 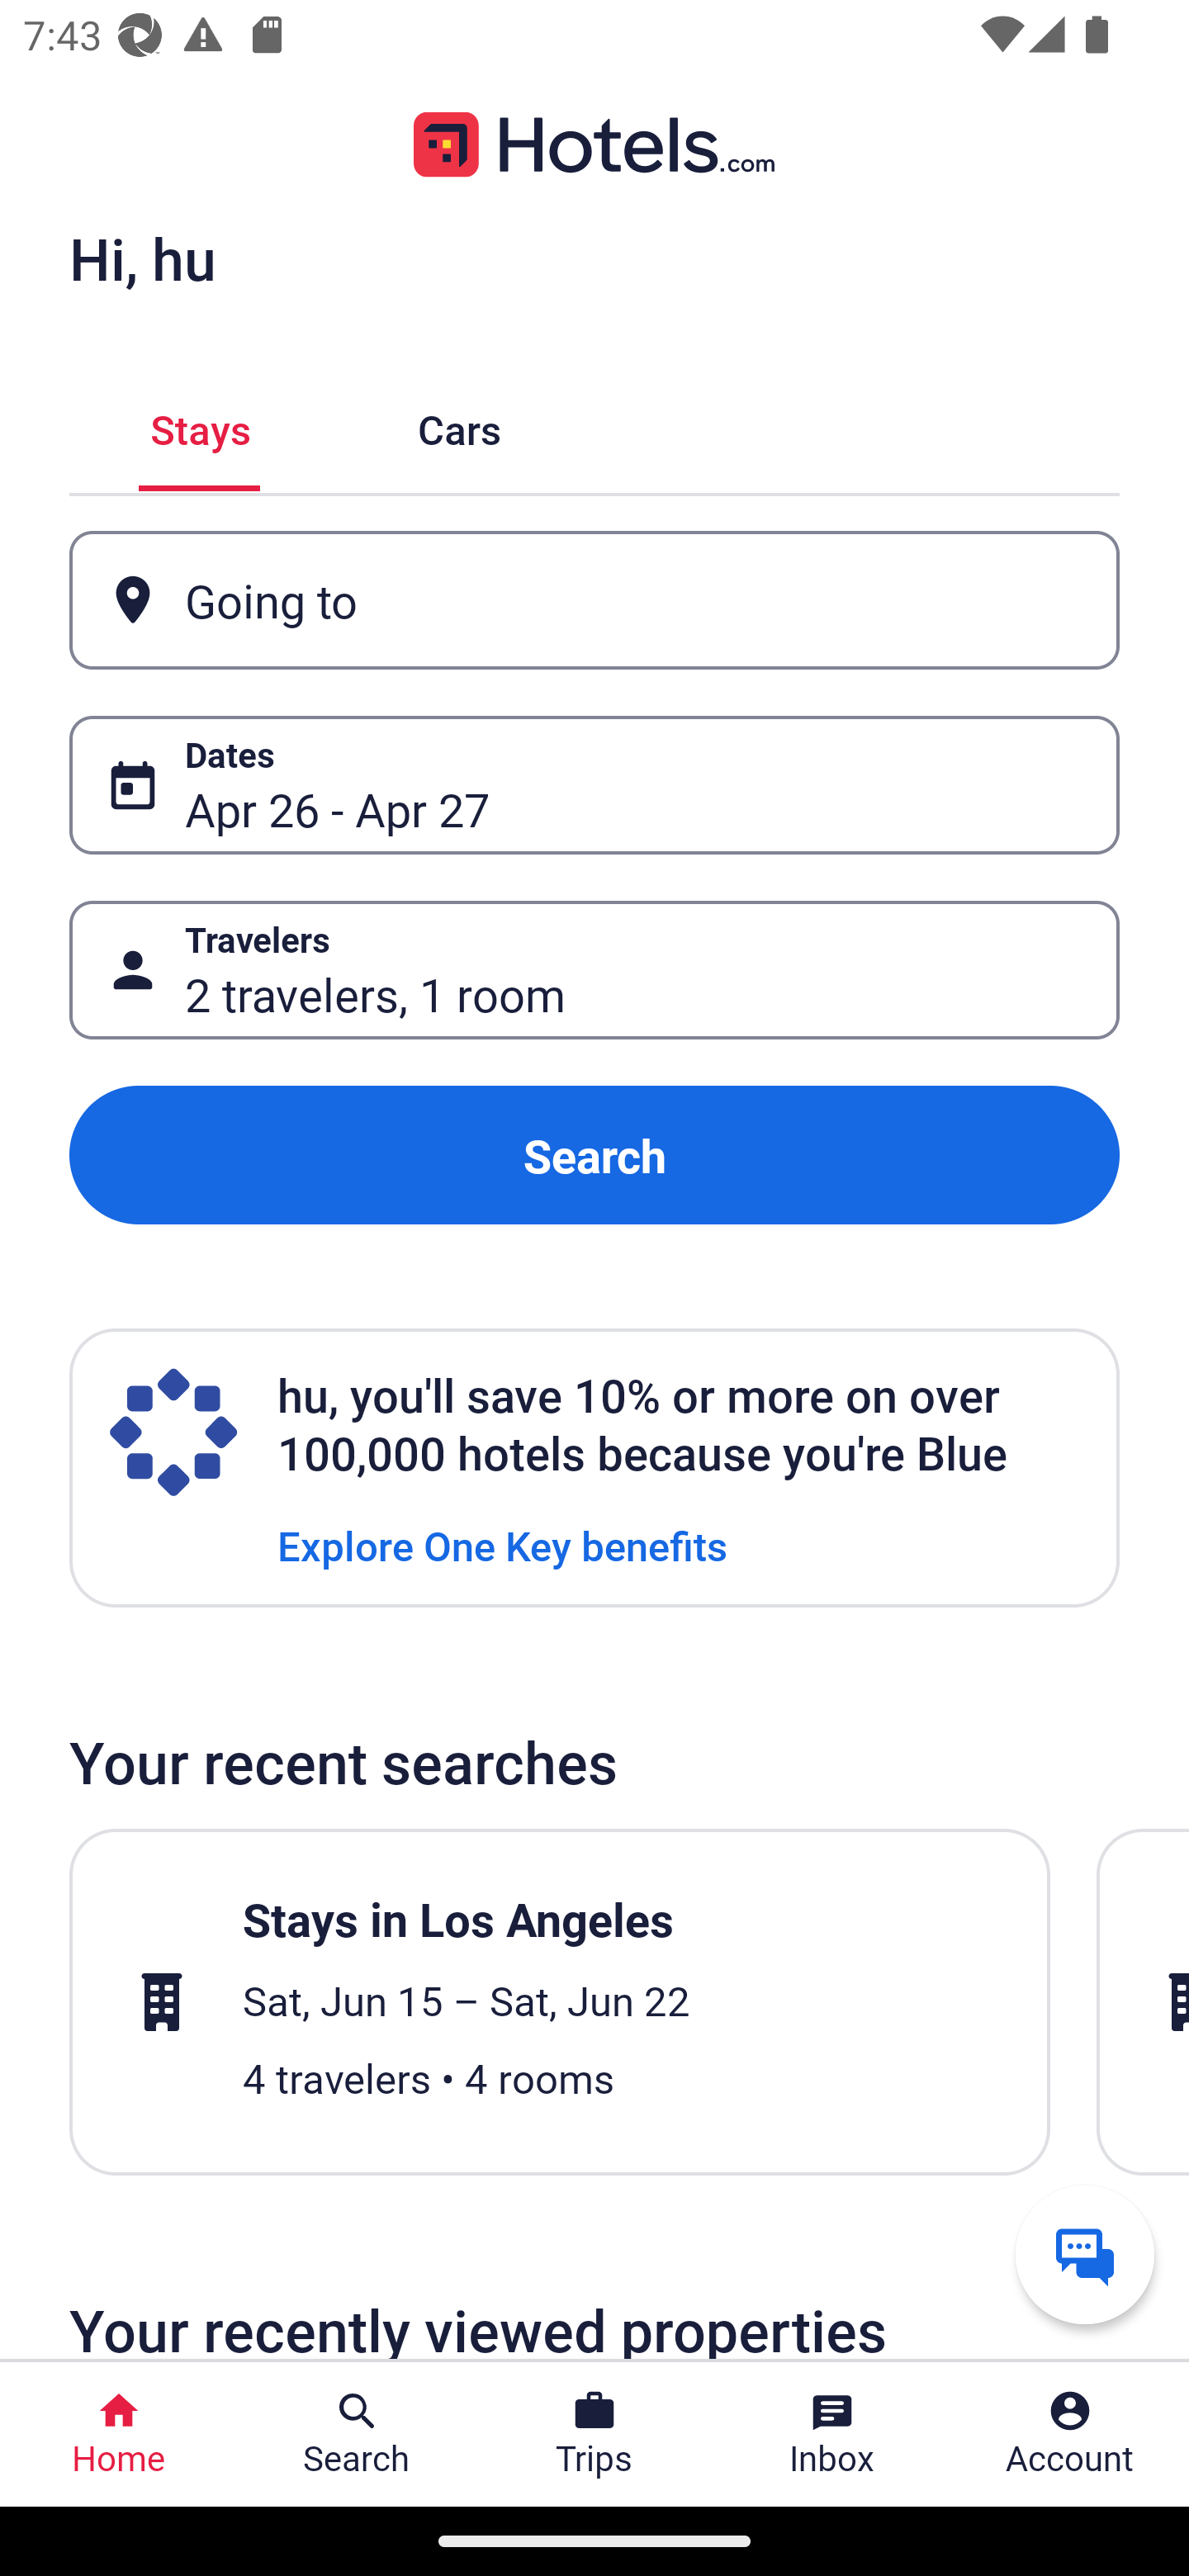 I want to click on Going to Button, so click(x=594, y=599).